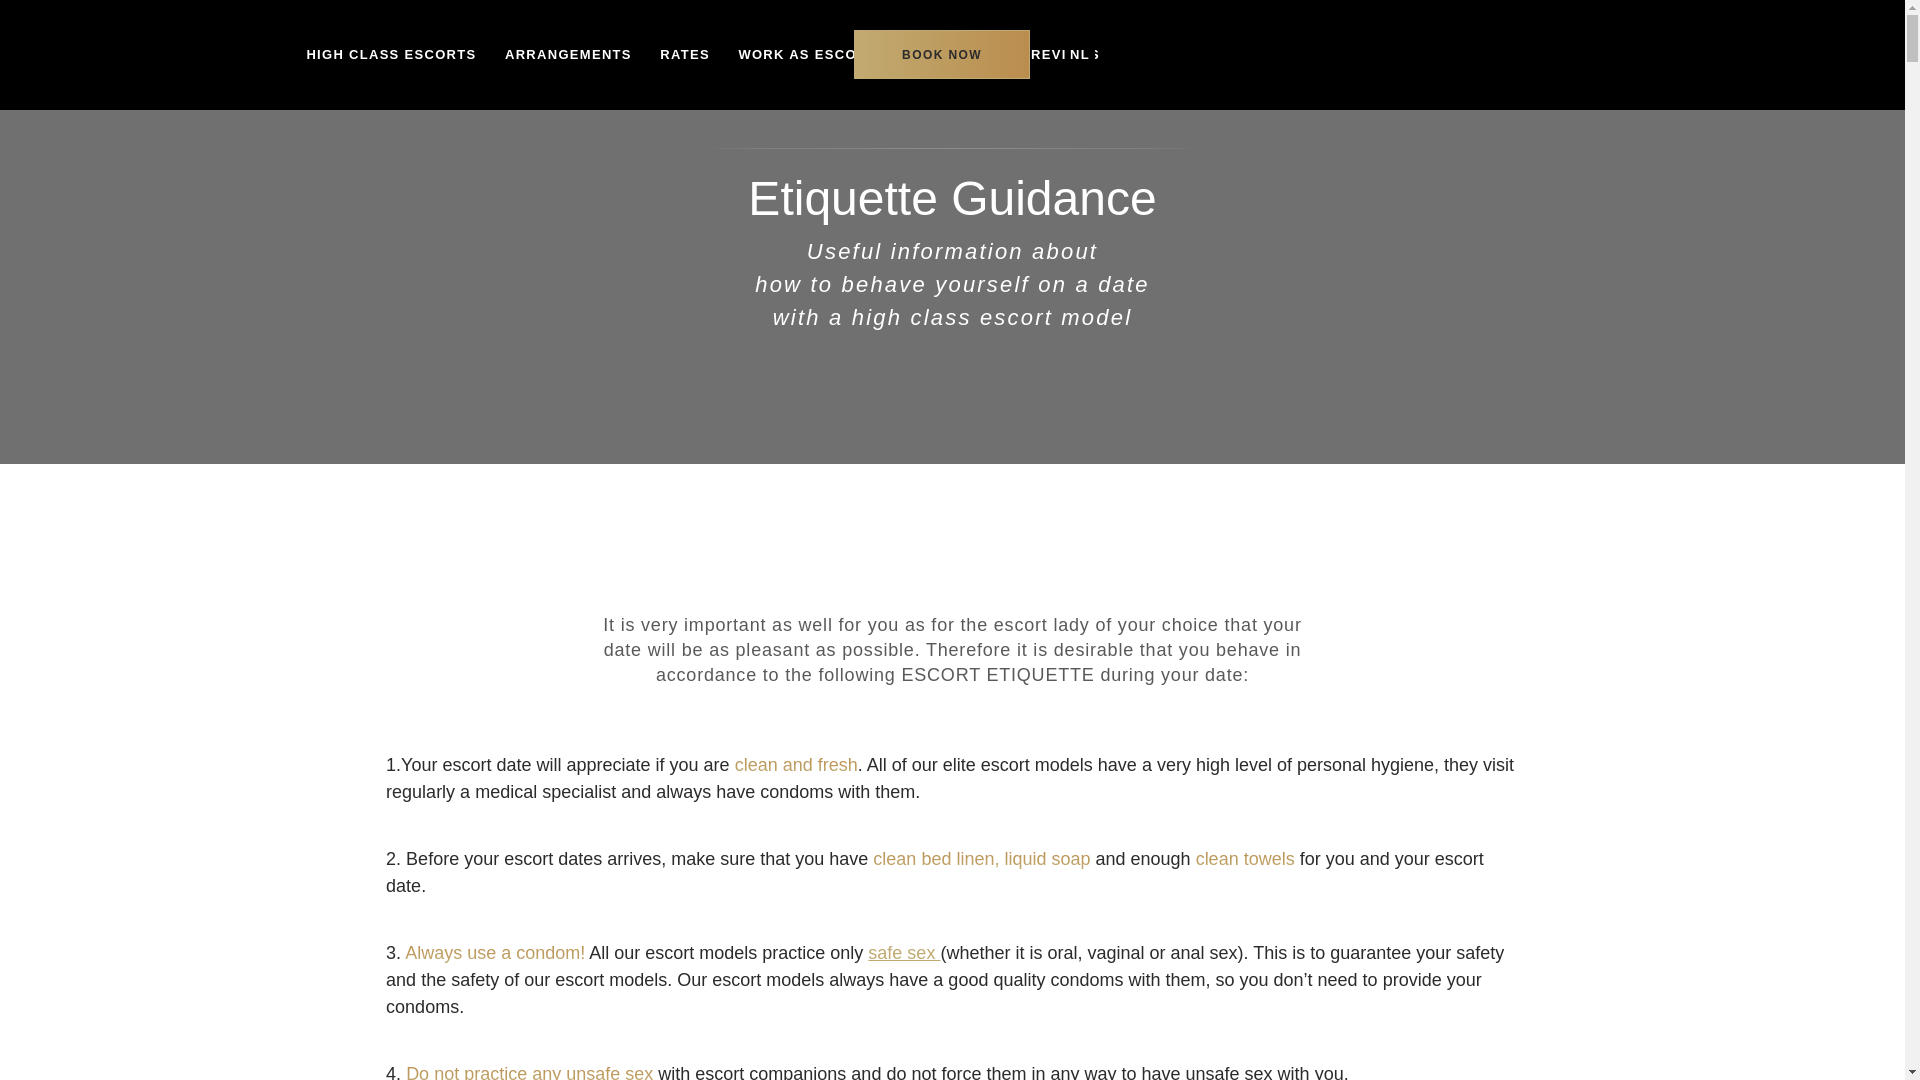 The width and height of the screenshot is (1920, 1080). What do you see at coordinates (568, 40) in the screenshot?
I see `ARRANGEMENTS` at bounding box center [568, 40].